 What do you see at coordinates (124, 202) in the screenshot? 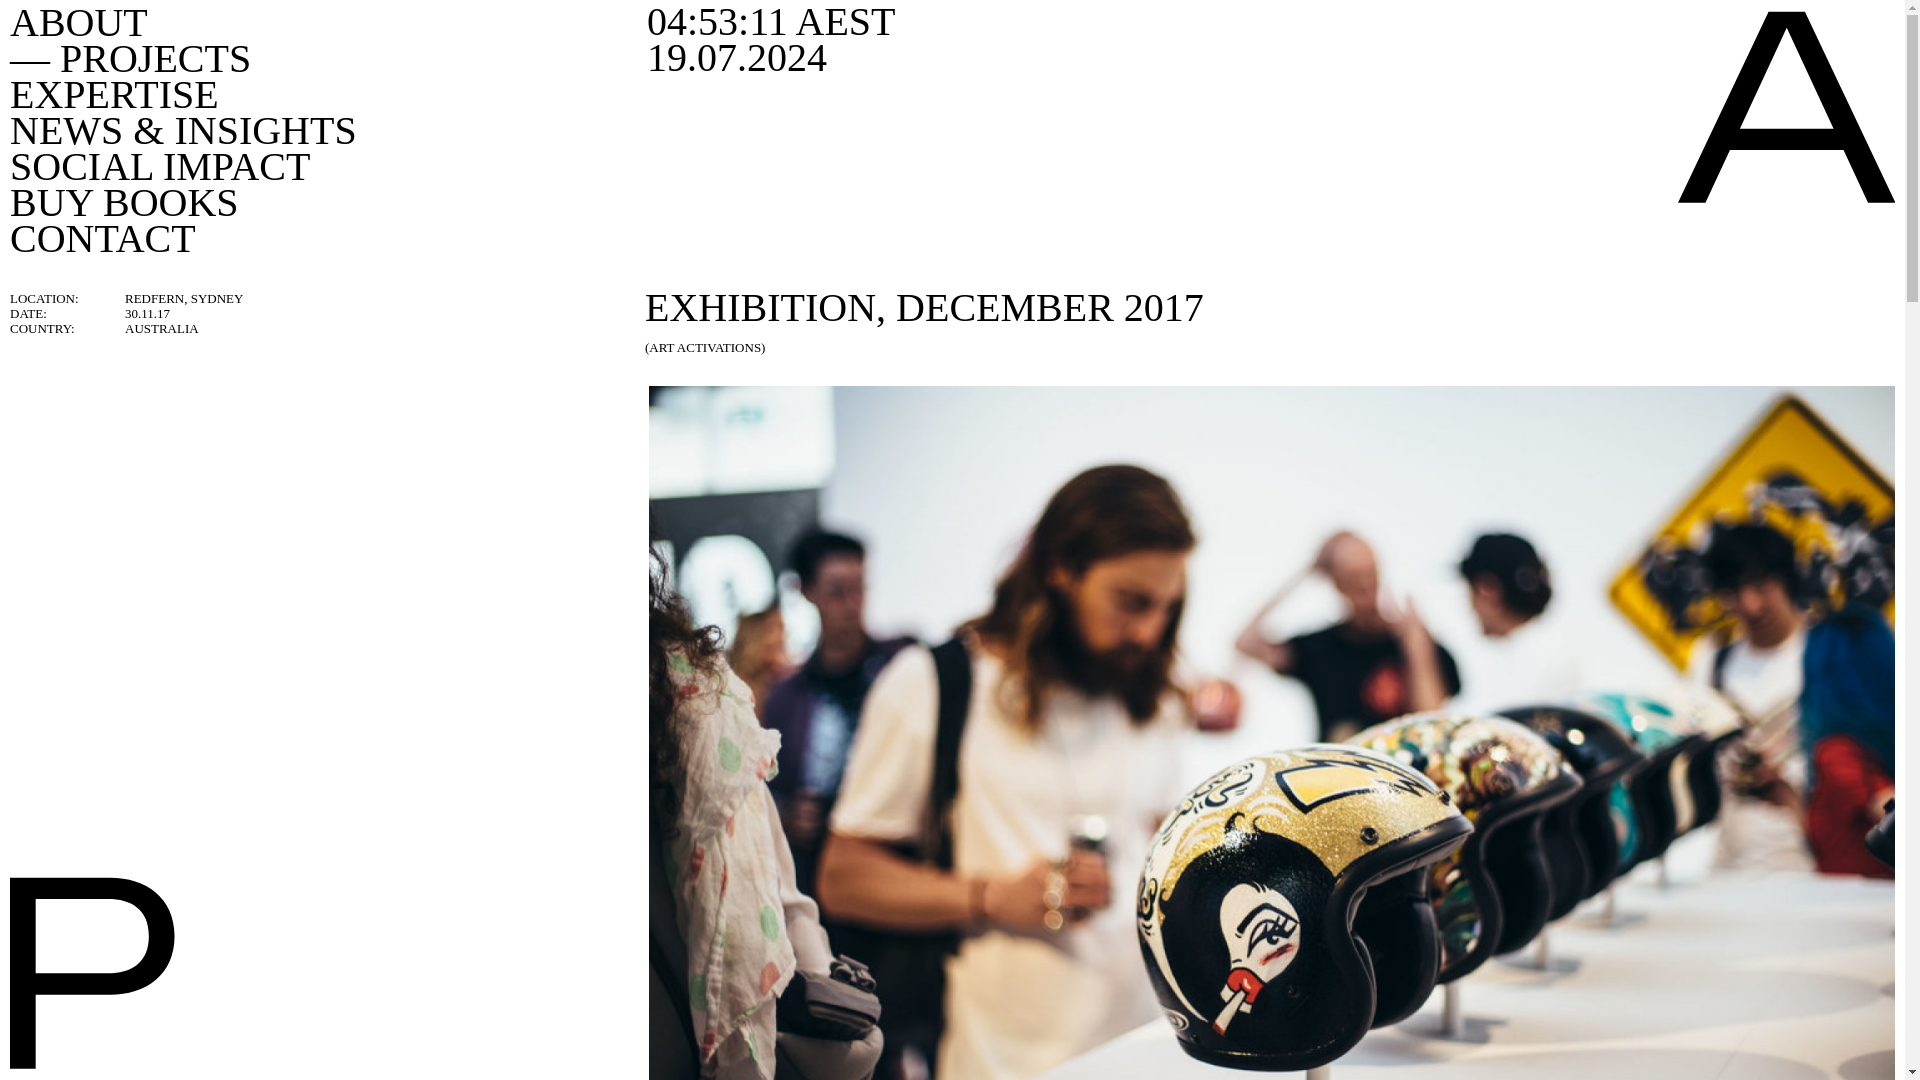
I see `BUY BOOKS` at bounding box center [124, 202].